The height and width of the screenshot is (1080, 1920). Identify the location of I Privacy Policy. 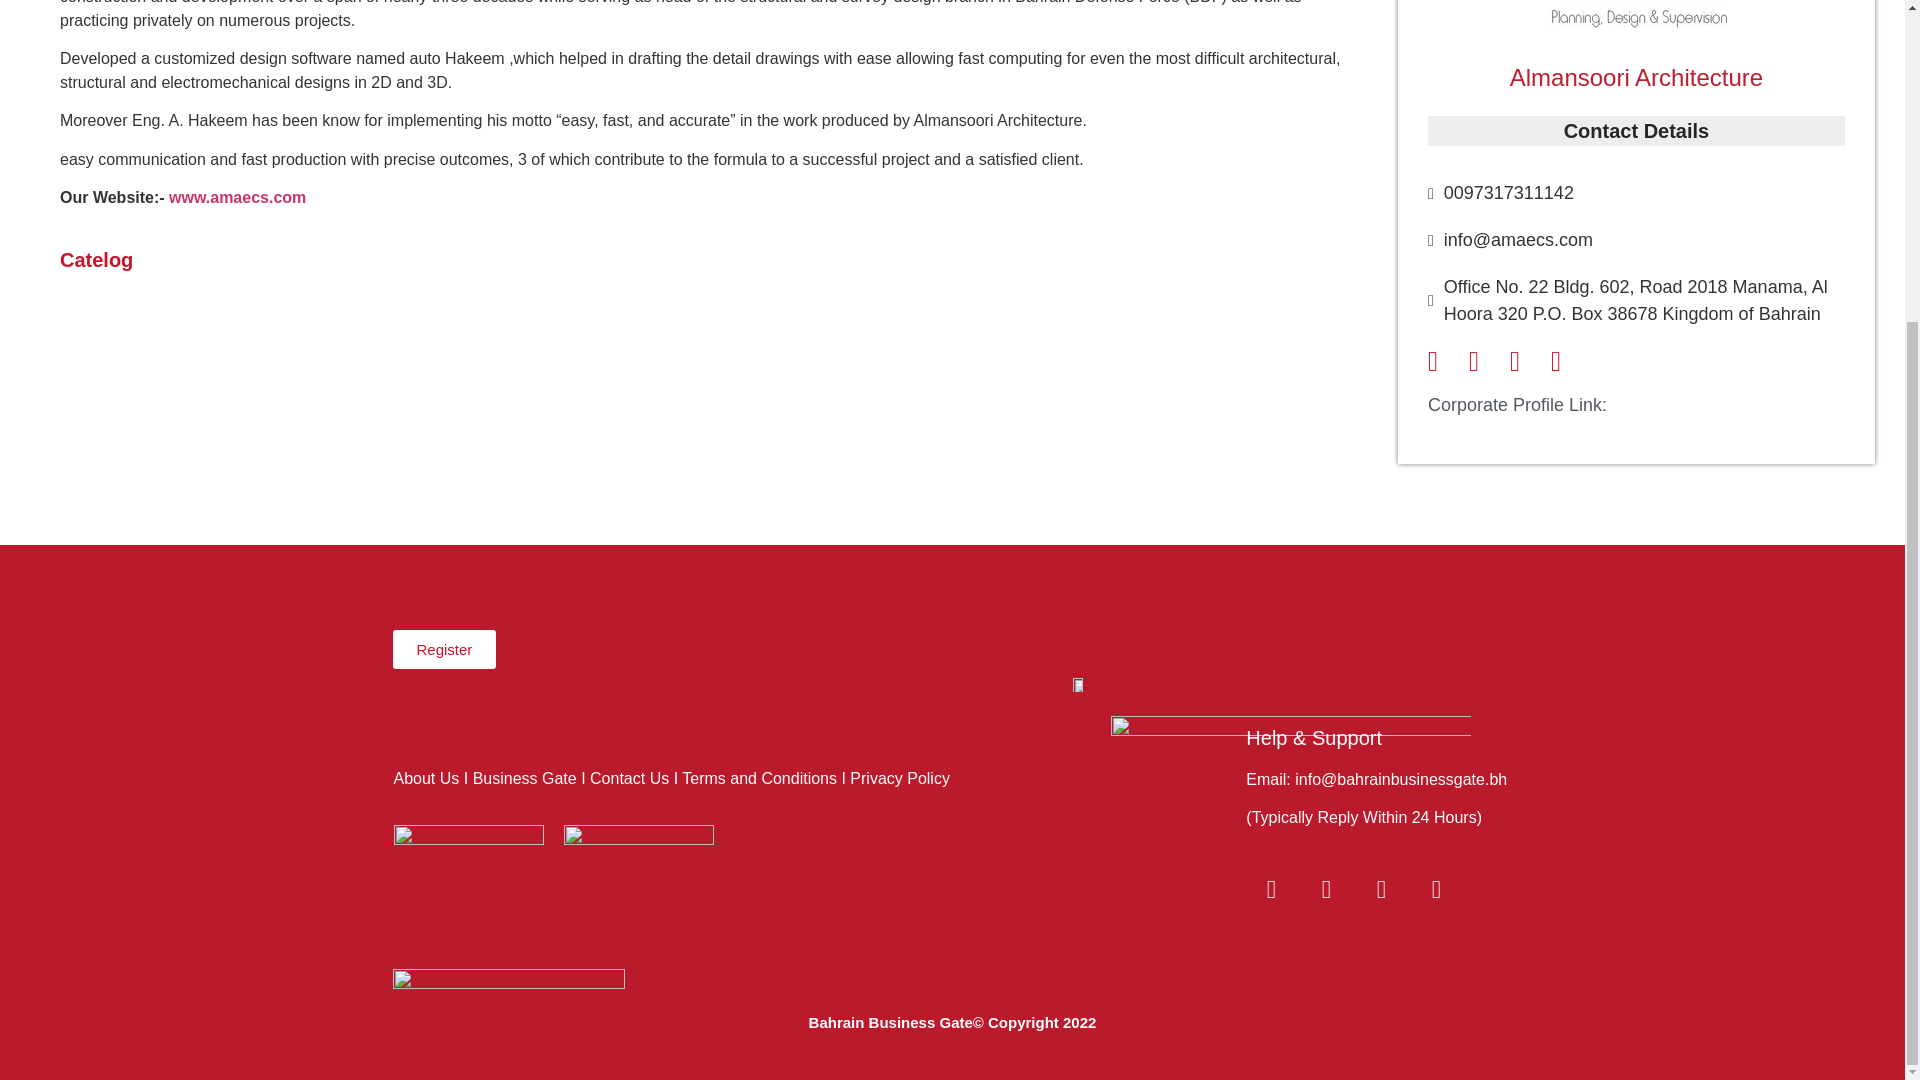
(894, 778).